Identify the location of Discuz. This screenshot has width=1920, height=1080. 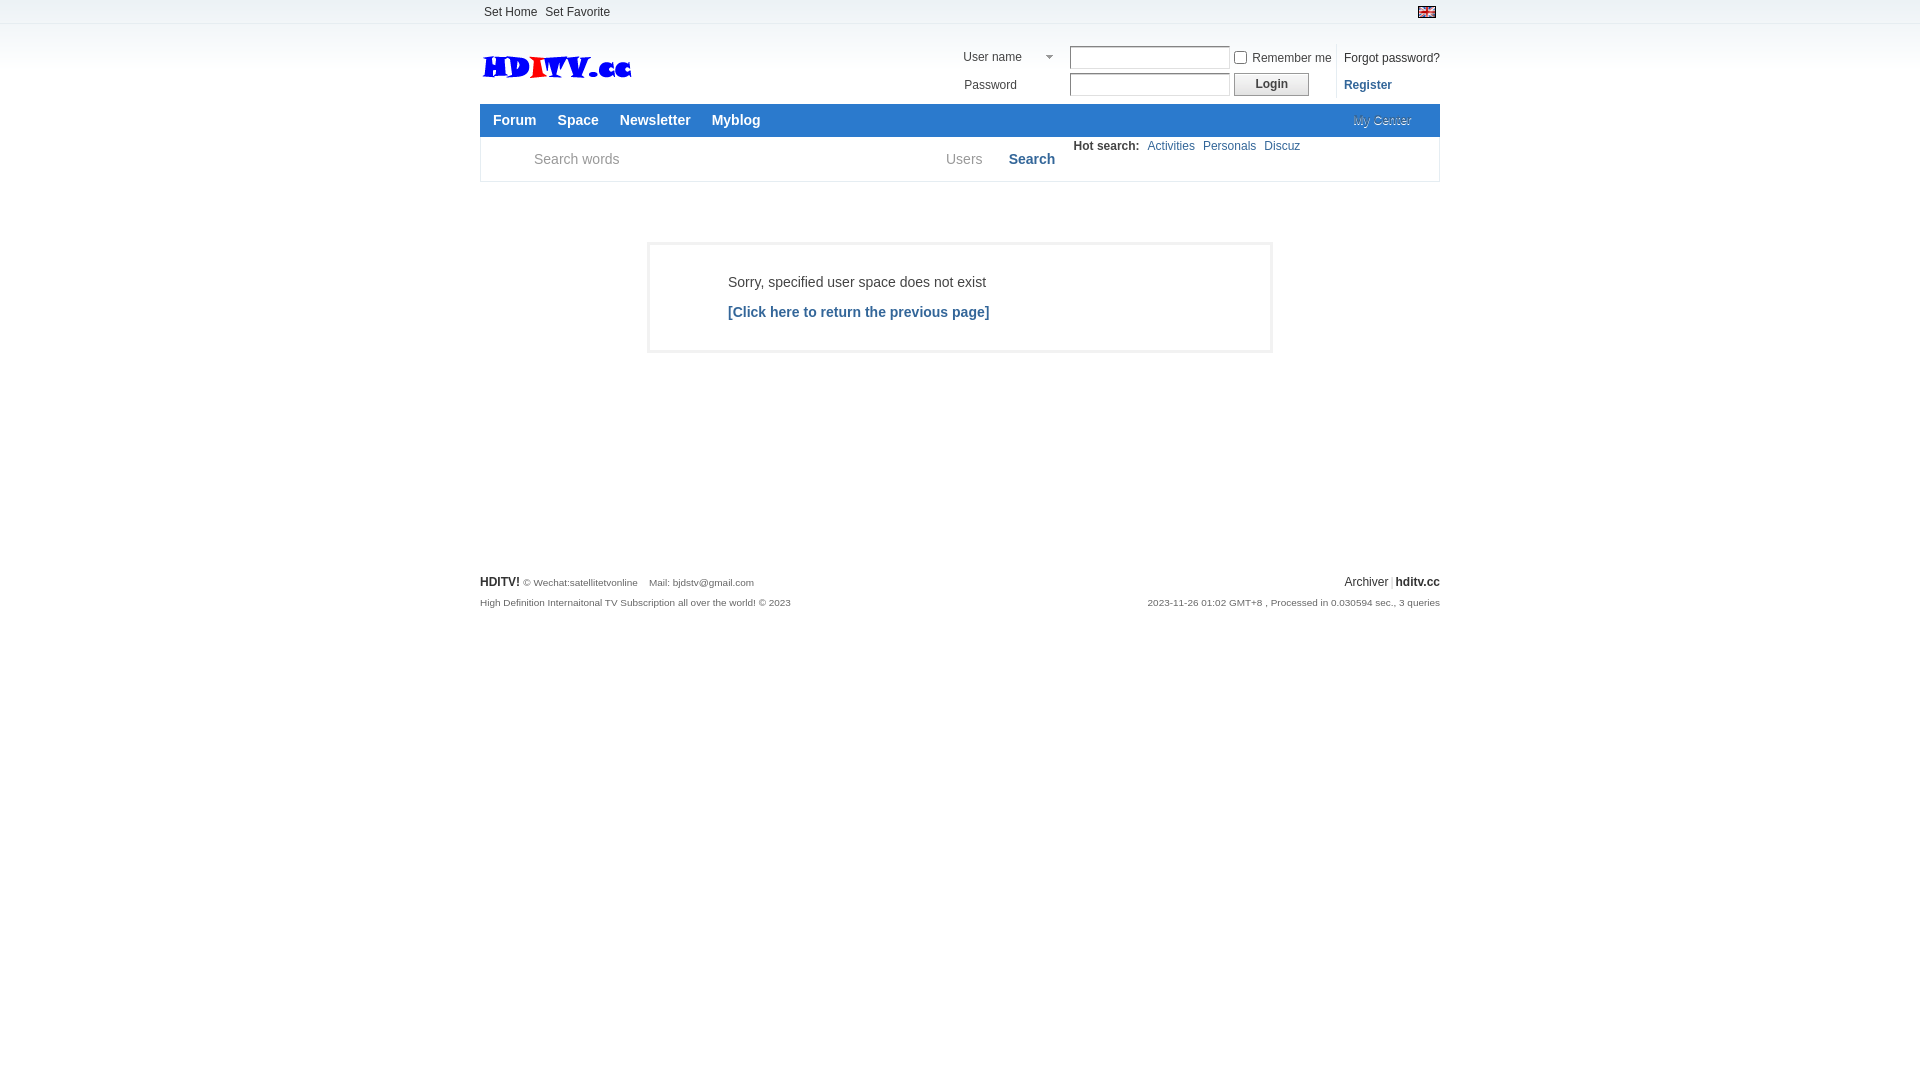
(1282, 146).